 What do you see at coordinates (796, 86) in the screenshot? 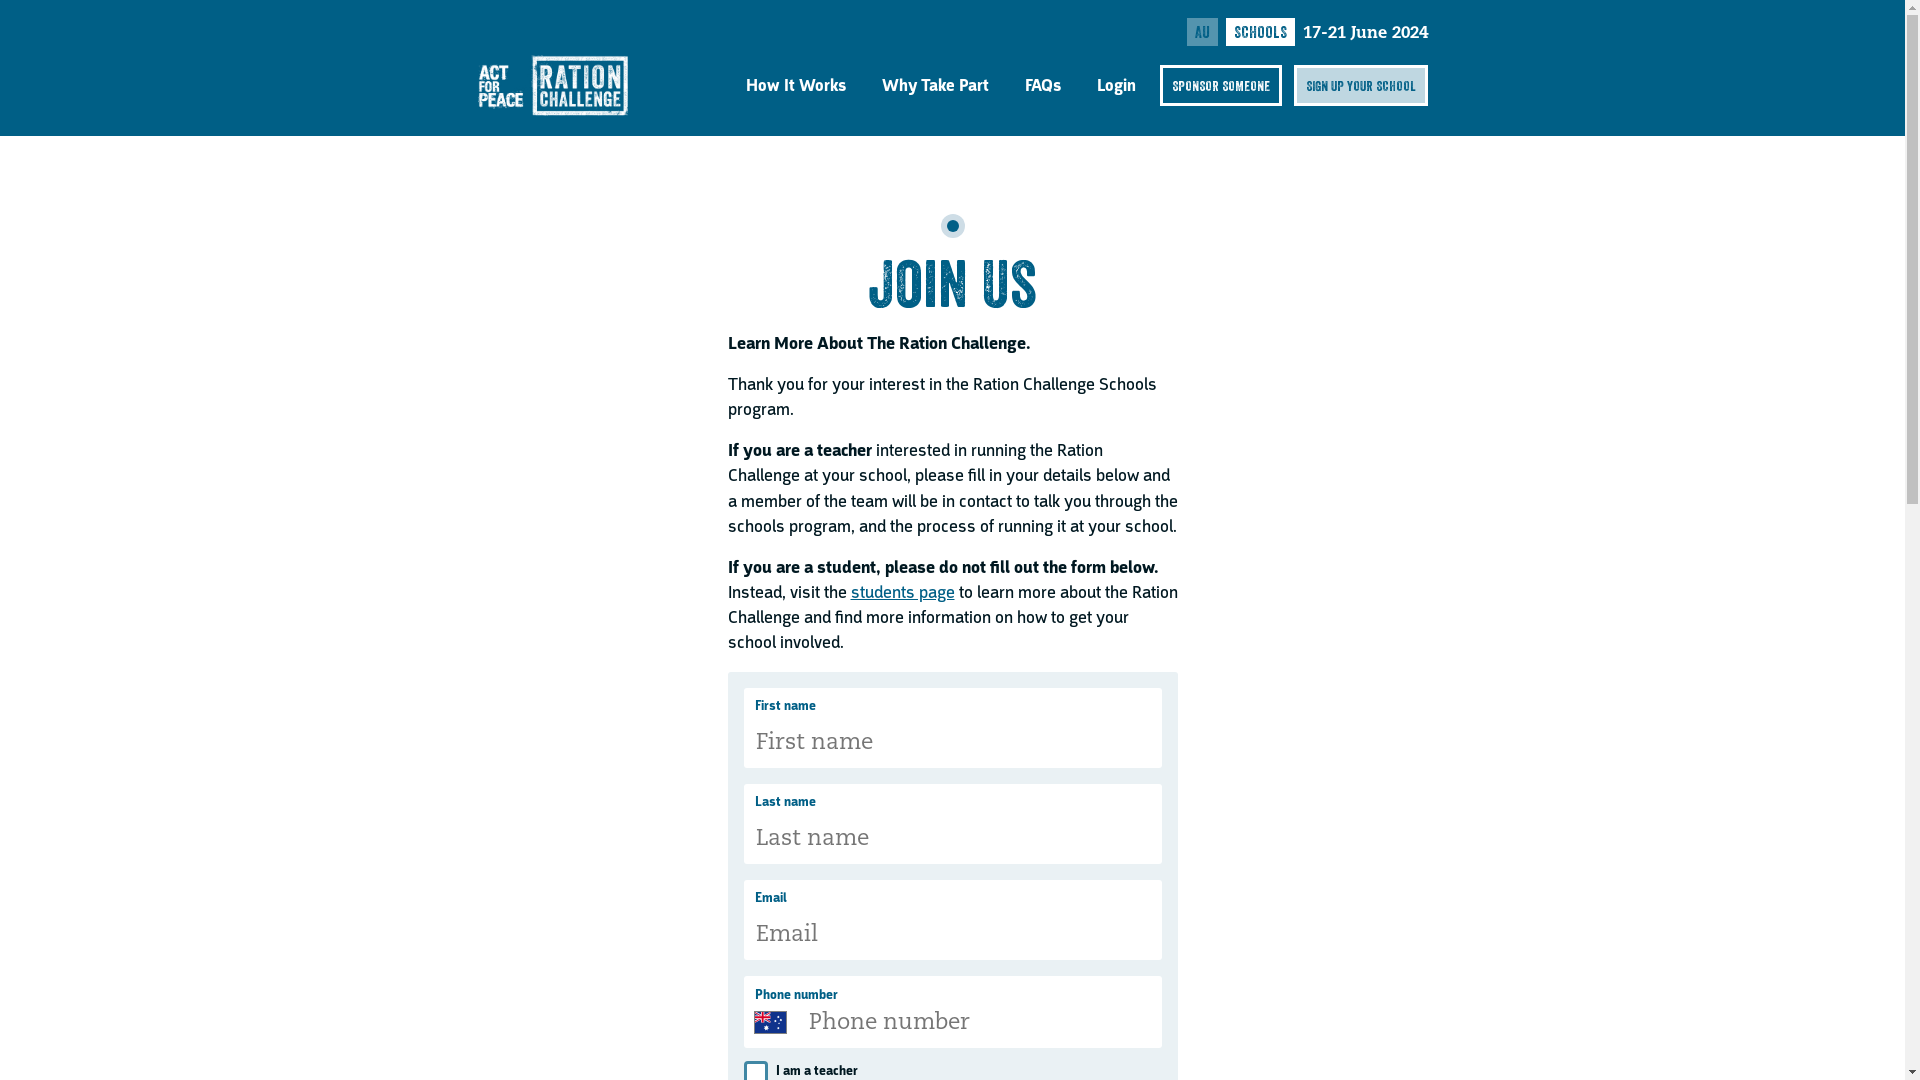
I see `How It Works` at bounding box center [796, 86].